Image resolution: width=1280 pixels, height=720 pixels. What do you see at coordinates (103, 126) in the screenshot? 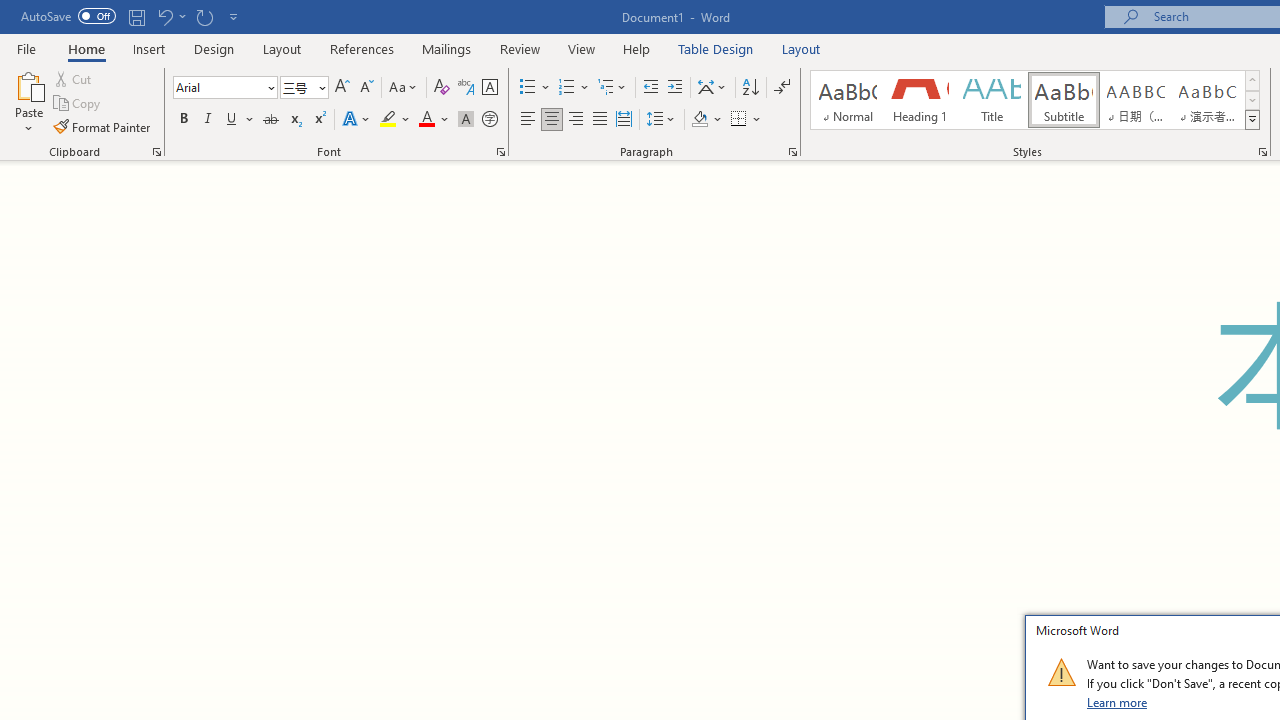
I see `Format Painter` at bounding box center [103, 126].